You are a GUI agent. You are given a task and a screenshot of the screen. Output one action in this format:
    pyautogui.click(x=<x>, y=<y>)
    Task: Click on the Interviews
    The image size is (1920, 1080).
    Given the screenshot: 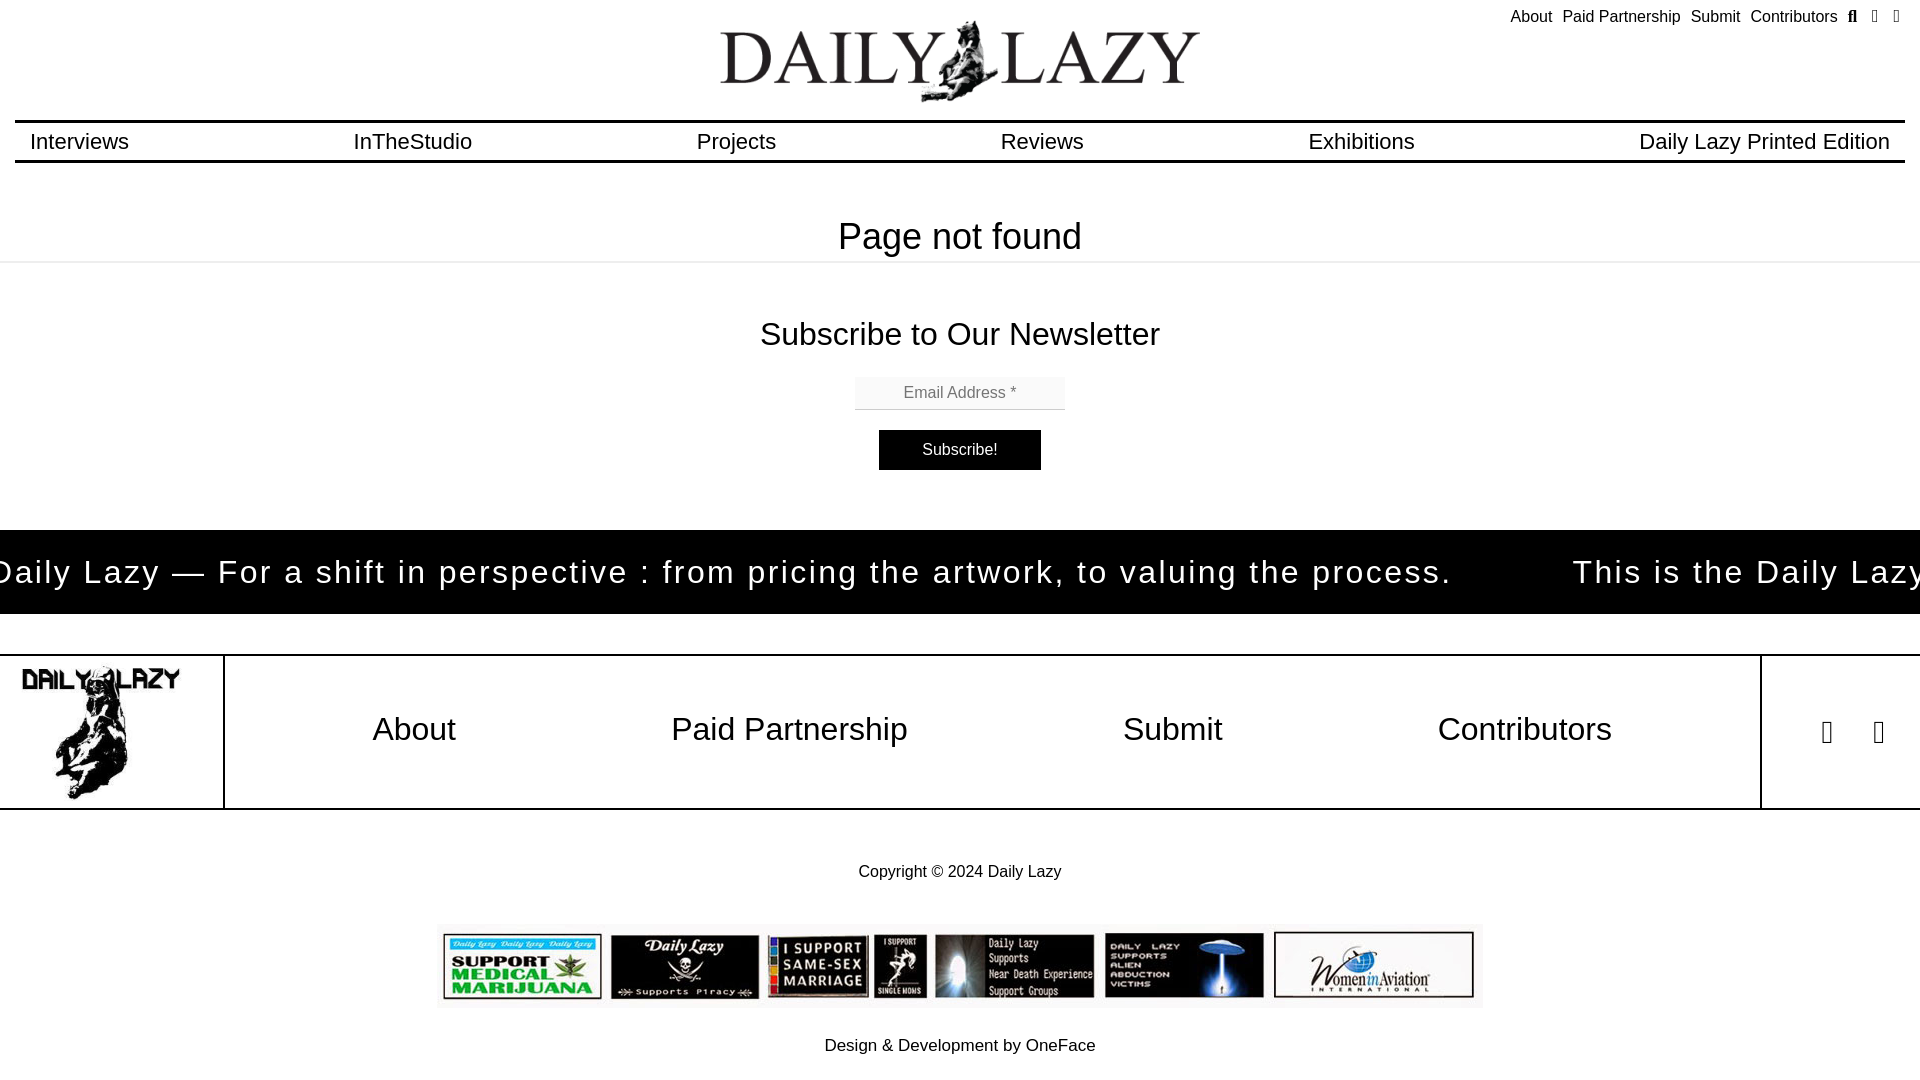 What is the action you would take?
    pyautogui.click(x=79, y=141)
    